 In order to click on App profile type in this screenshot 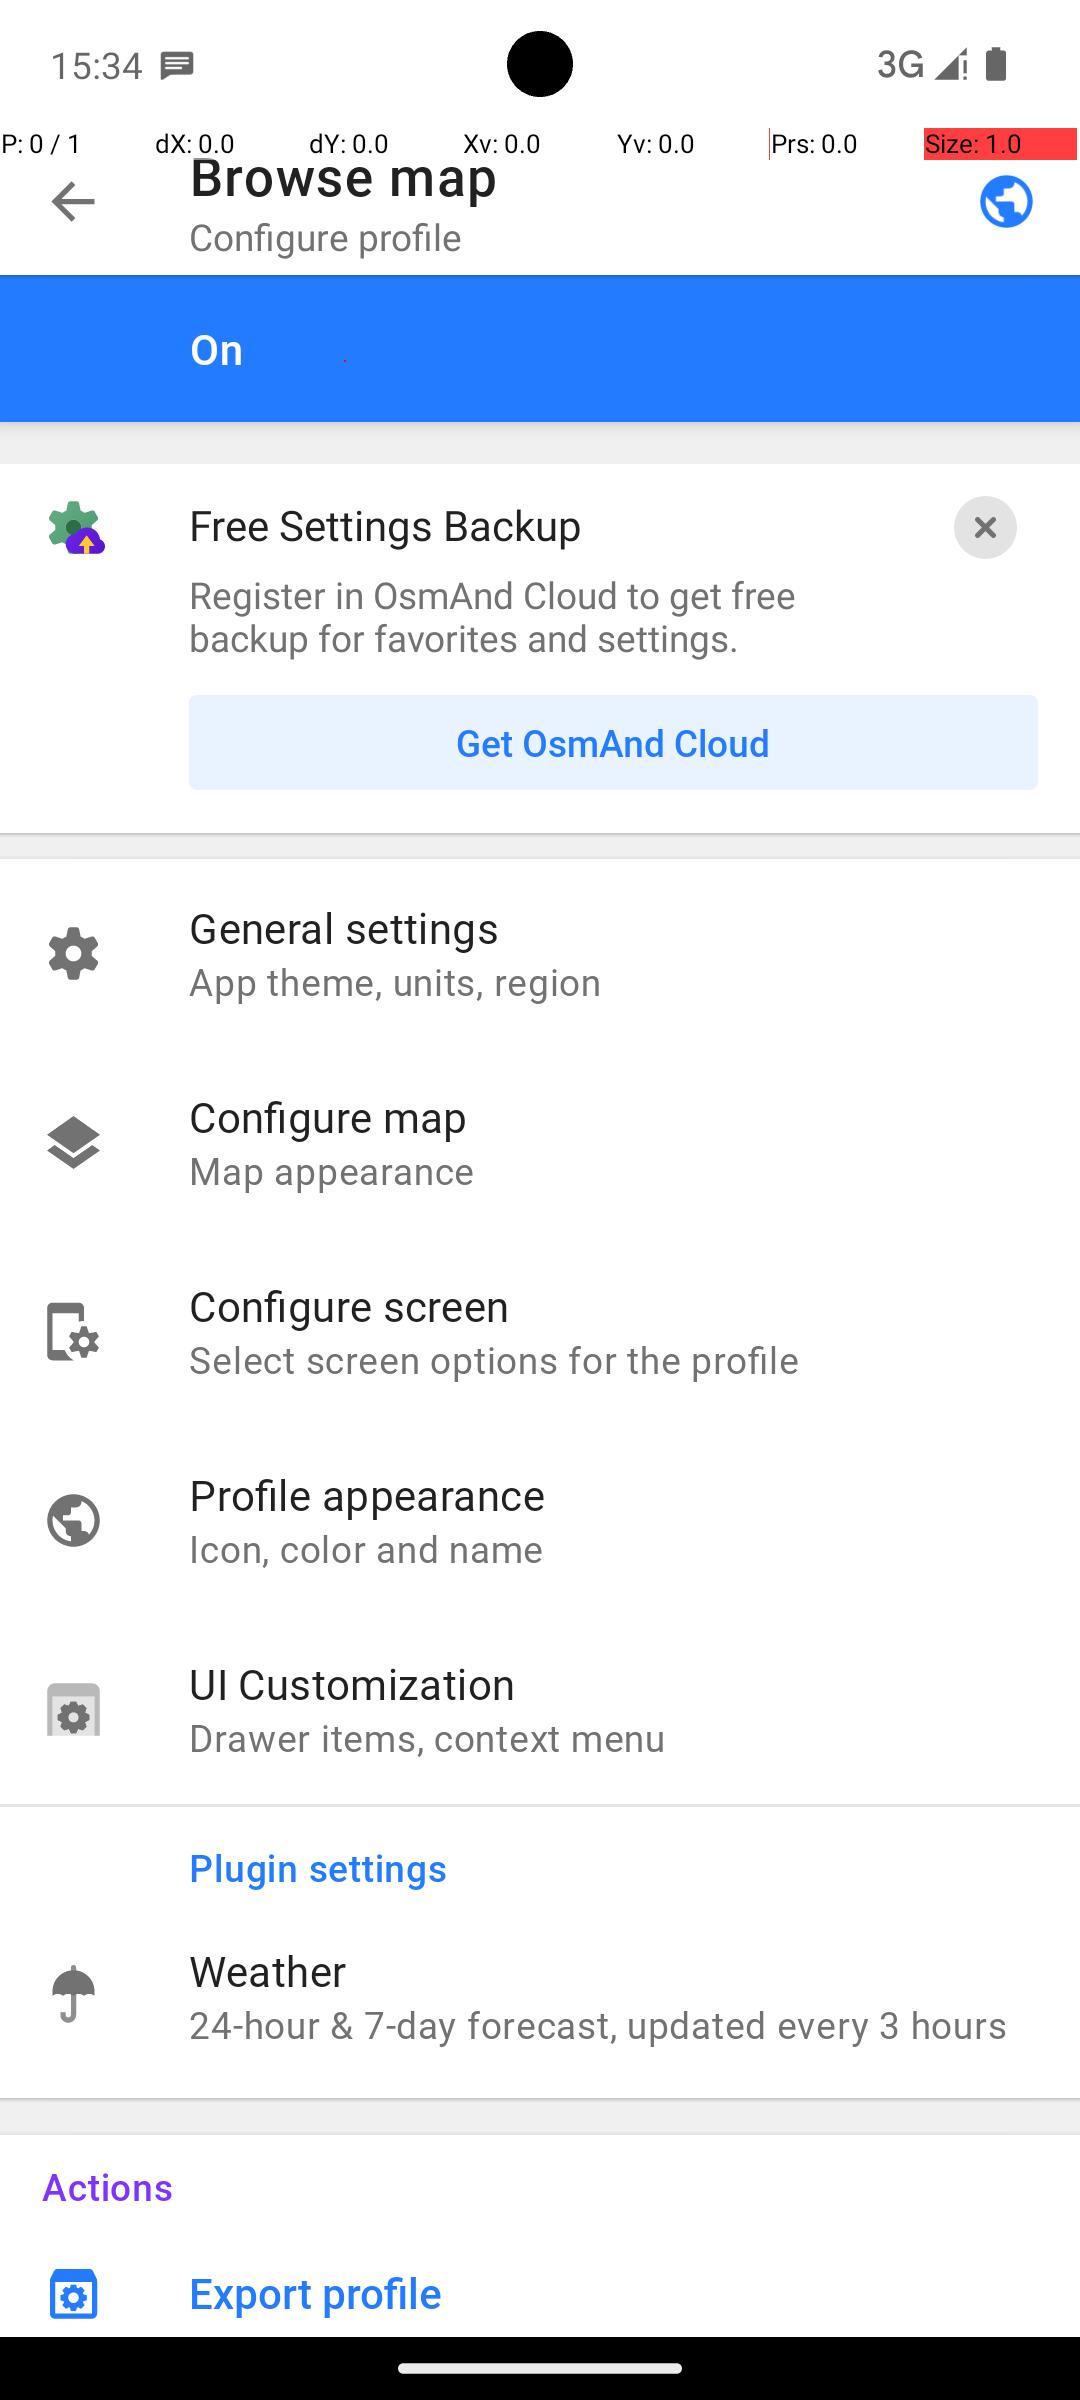, I will do `click(1006, 201)`.